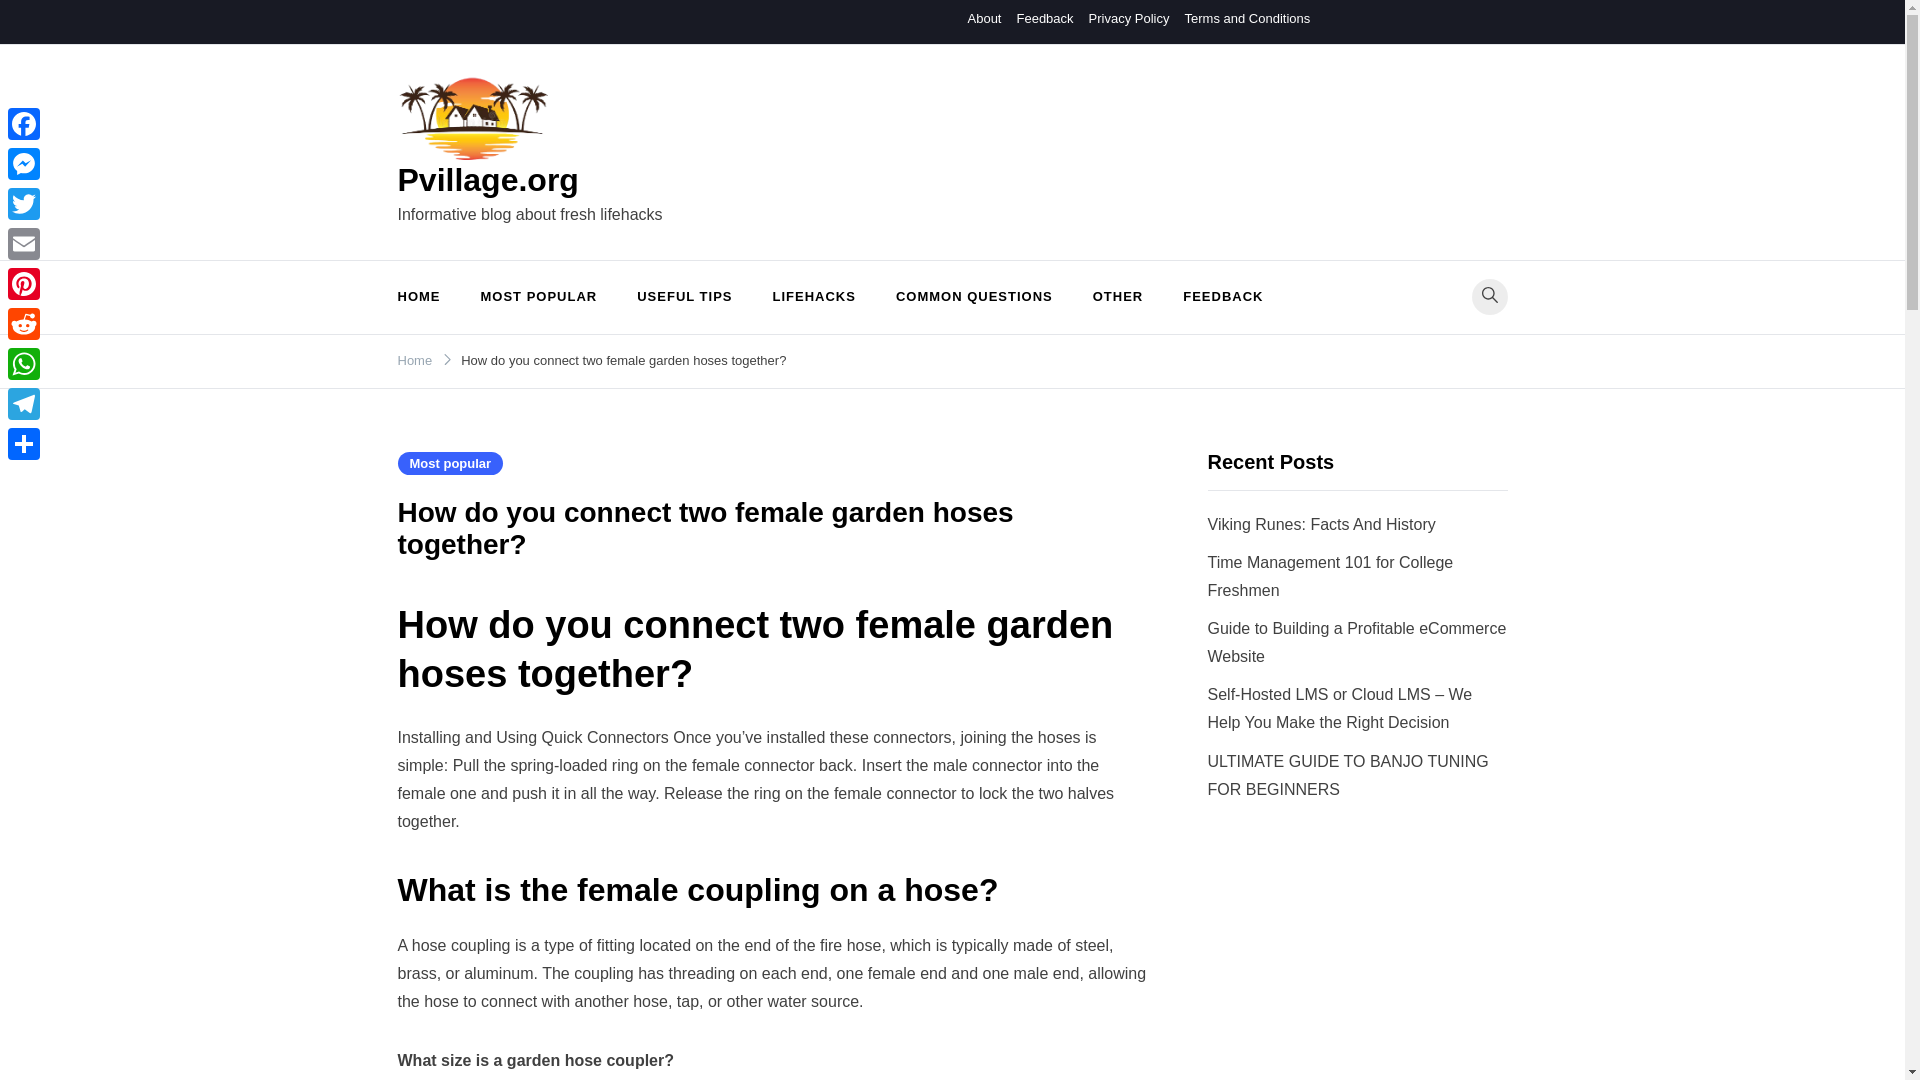 This screenshot has height=1080, width=1920. What do you see at coordinates (1348, 775) in the screenshot?
I see `ULTIMATE GUIDE TO BANJO TUNING FOR BEGINNERS` at bounding box center [1348, 775].